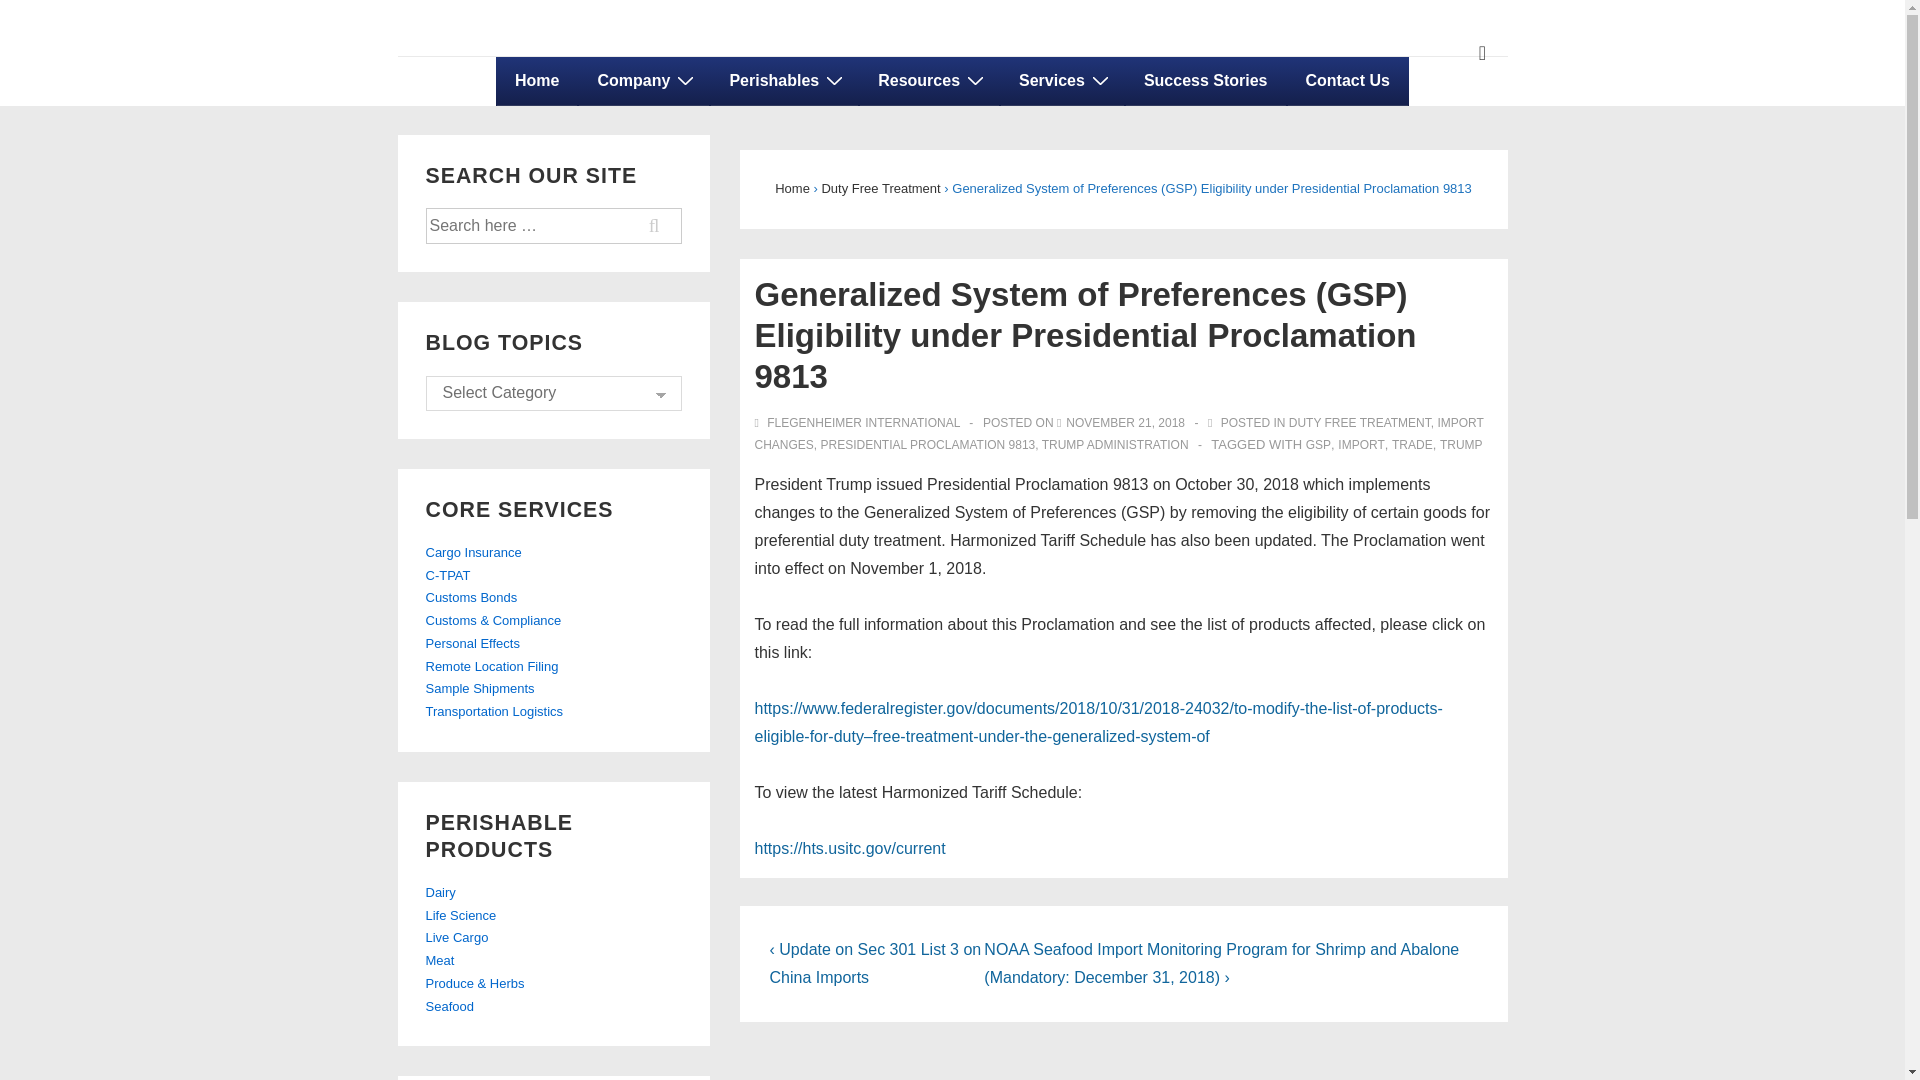  What do you see at coordinates (1115, 445) in the screenshot?
I see `TRUMP ADMINISTRATION` at bounding box center [1115, 445].